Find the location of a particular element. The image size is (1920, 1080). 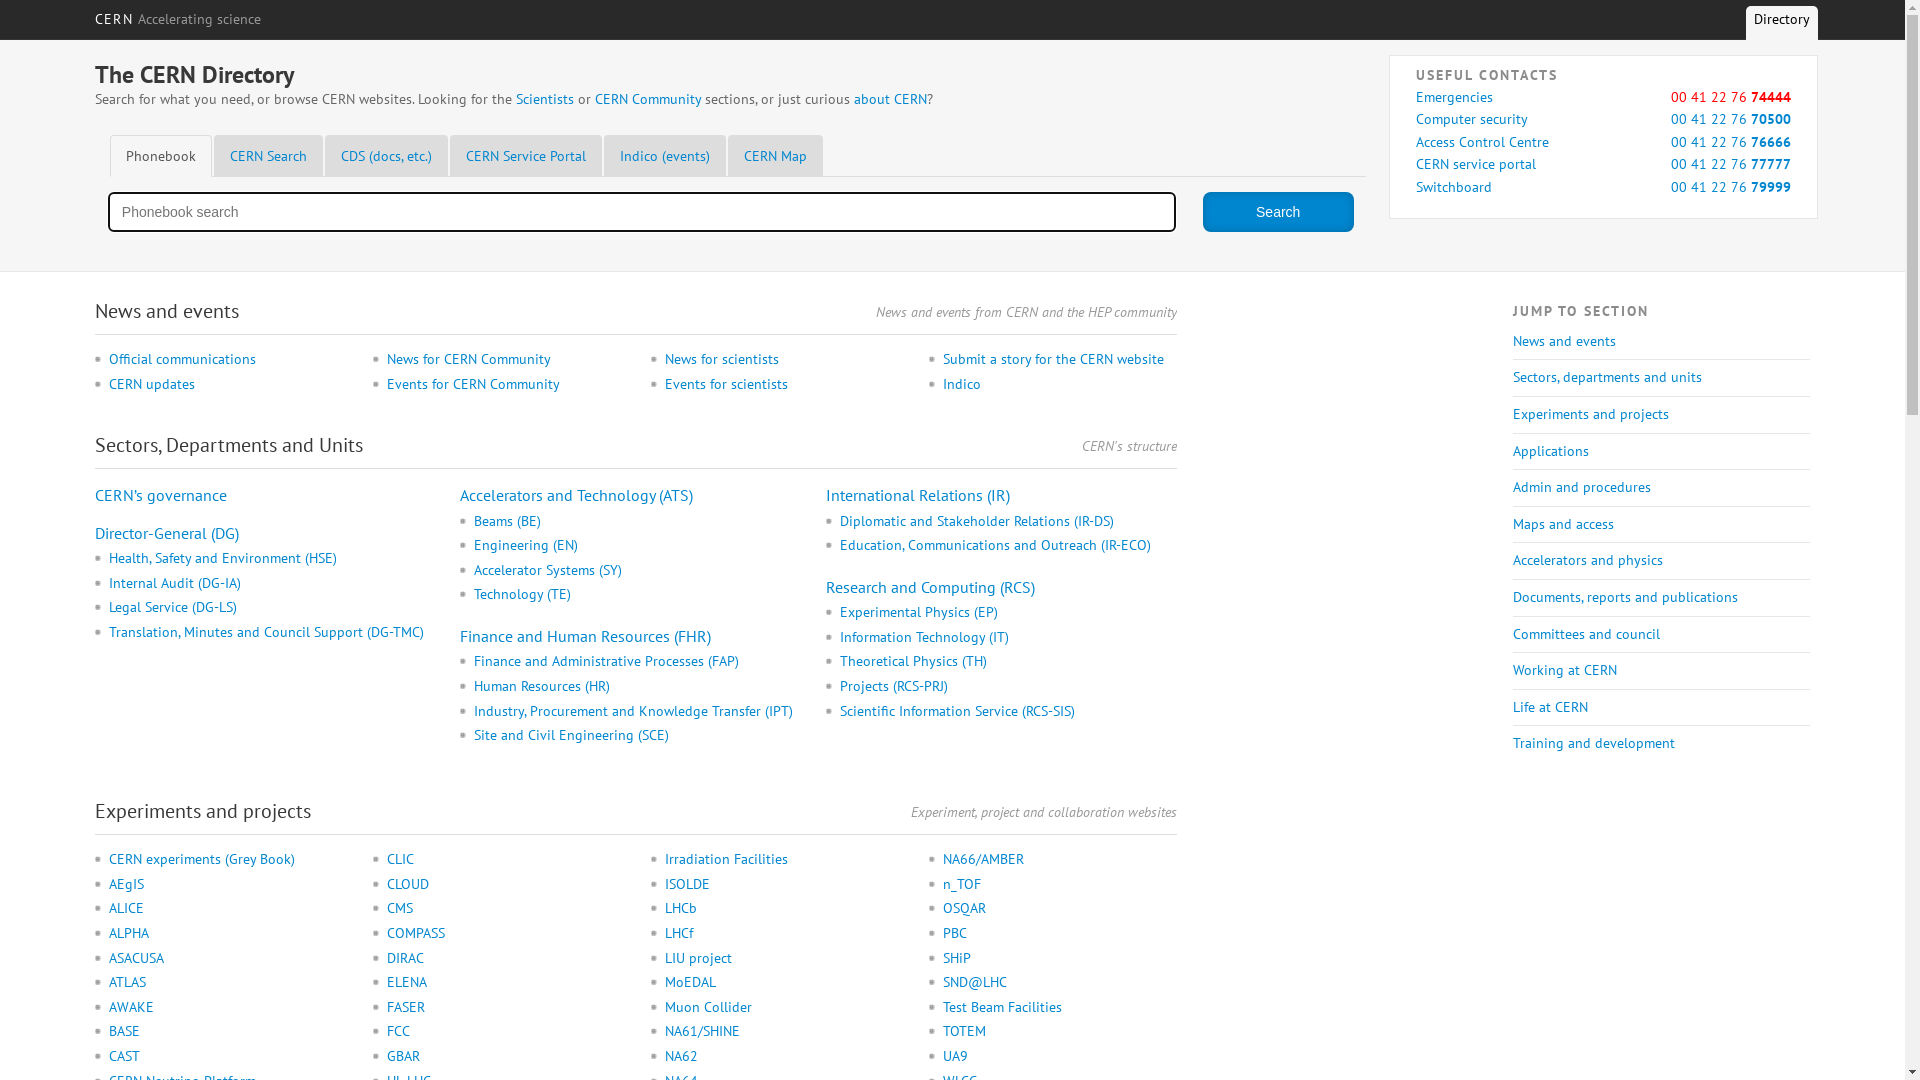

FASER is located at coordinates (504, 1008).